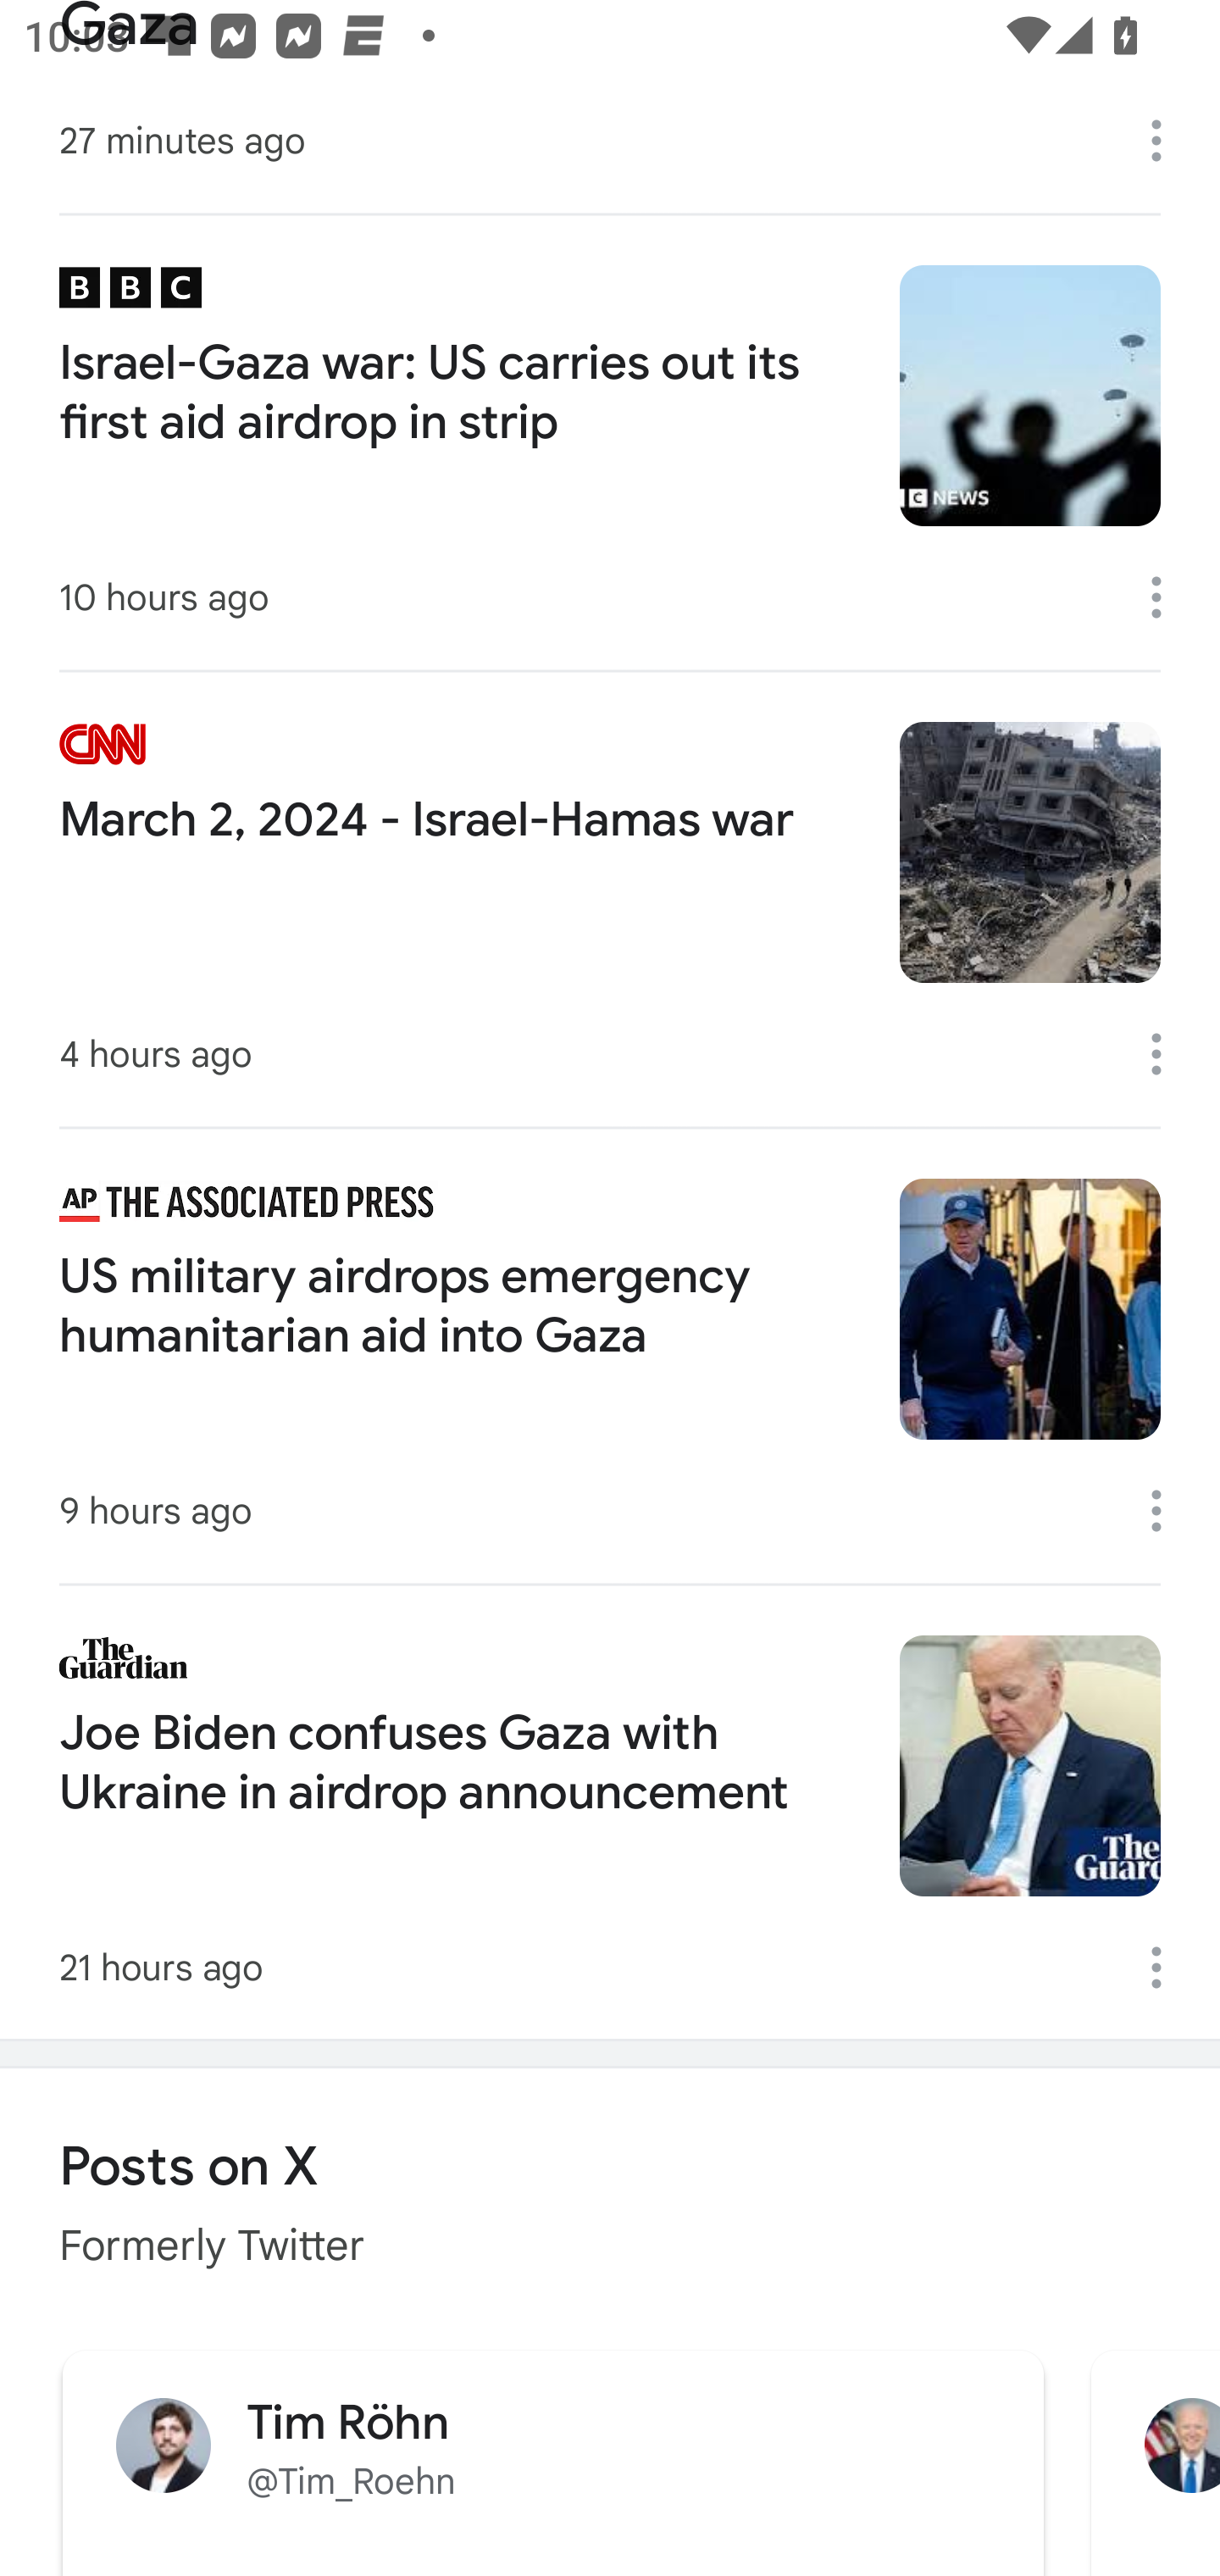 This screenshot has width=1220, height=2576. Describe the element at coordinates (1167, 141) in the screenshot. I see `More options` at that location.